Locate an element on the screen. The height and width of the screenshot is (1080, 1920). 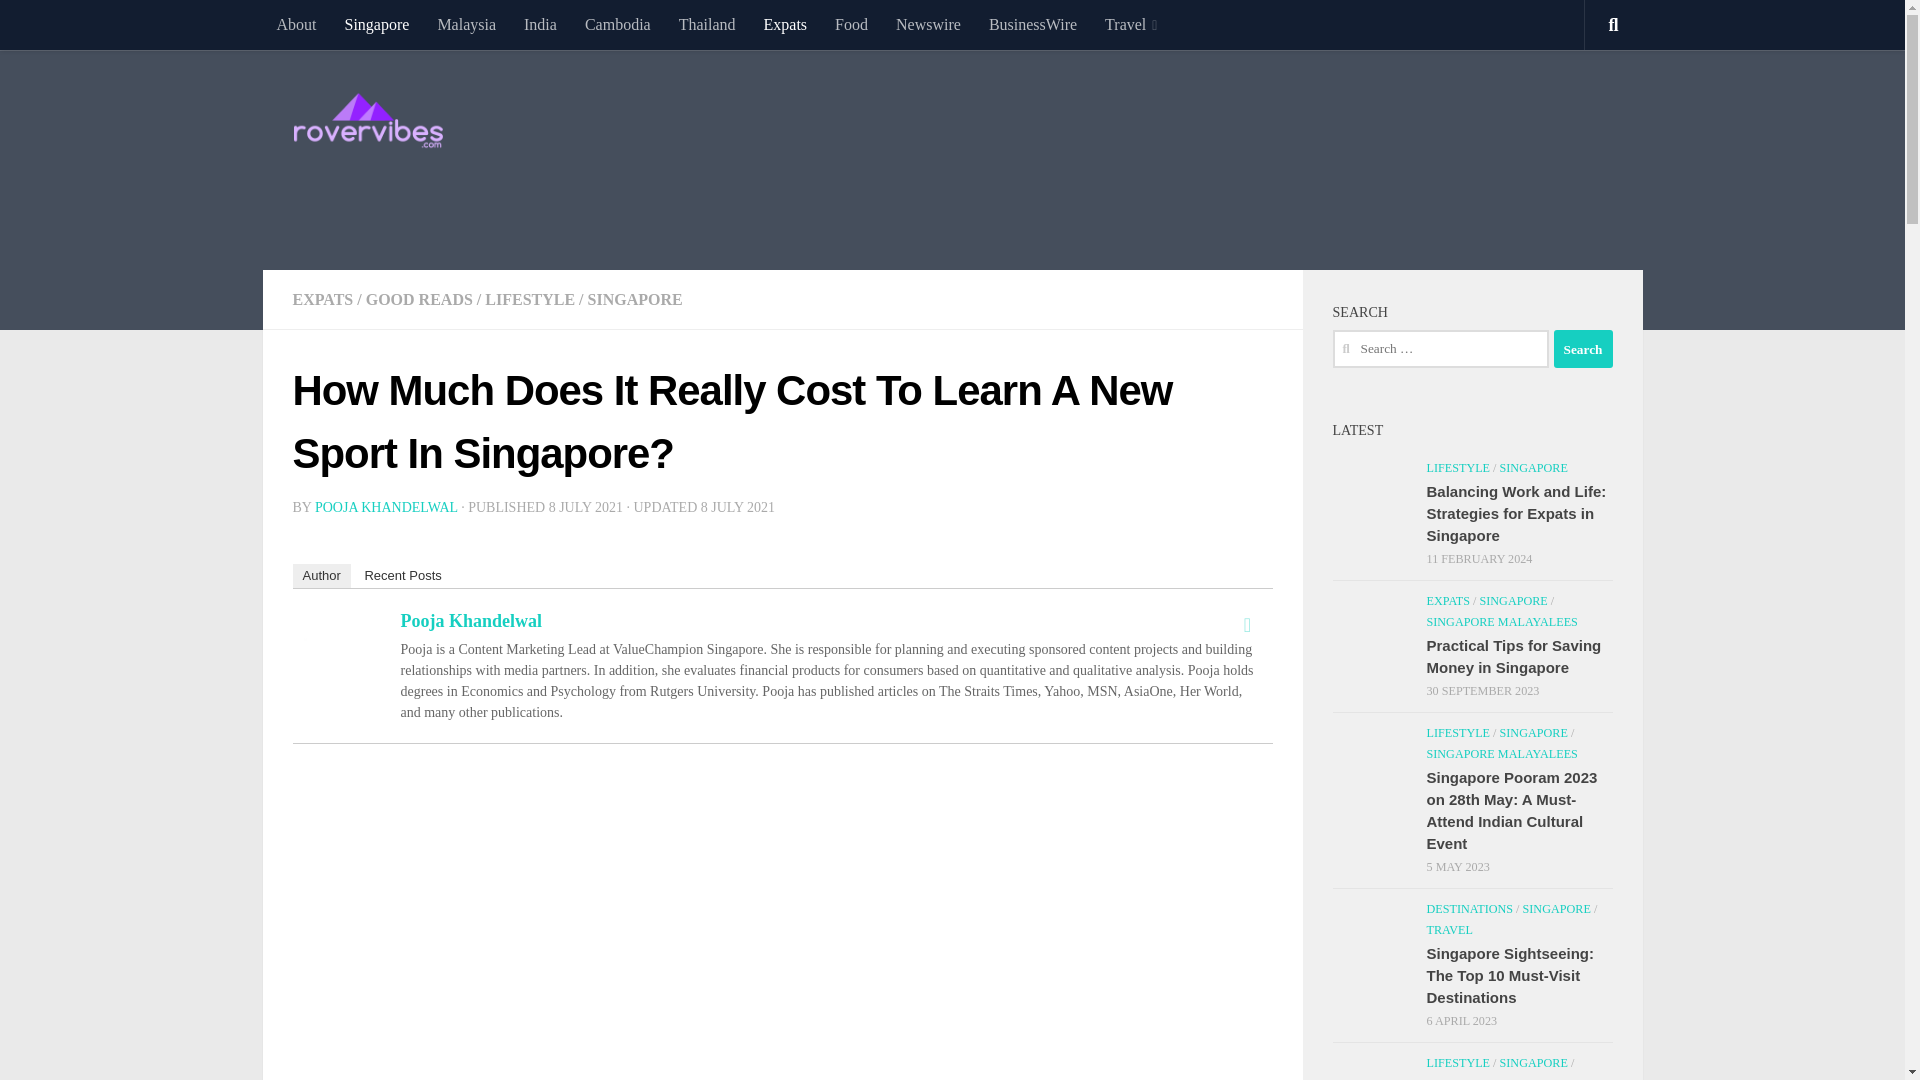
GOOD READS is located at coordinates (419, 298).